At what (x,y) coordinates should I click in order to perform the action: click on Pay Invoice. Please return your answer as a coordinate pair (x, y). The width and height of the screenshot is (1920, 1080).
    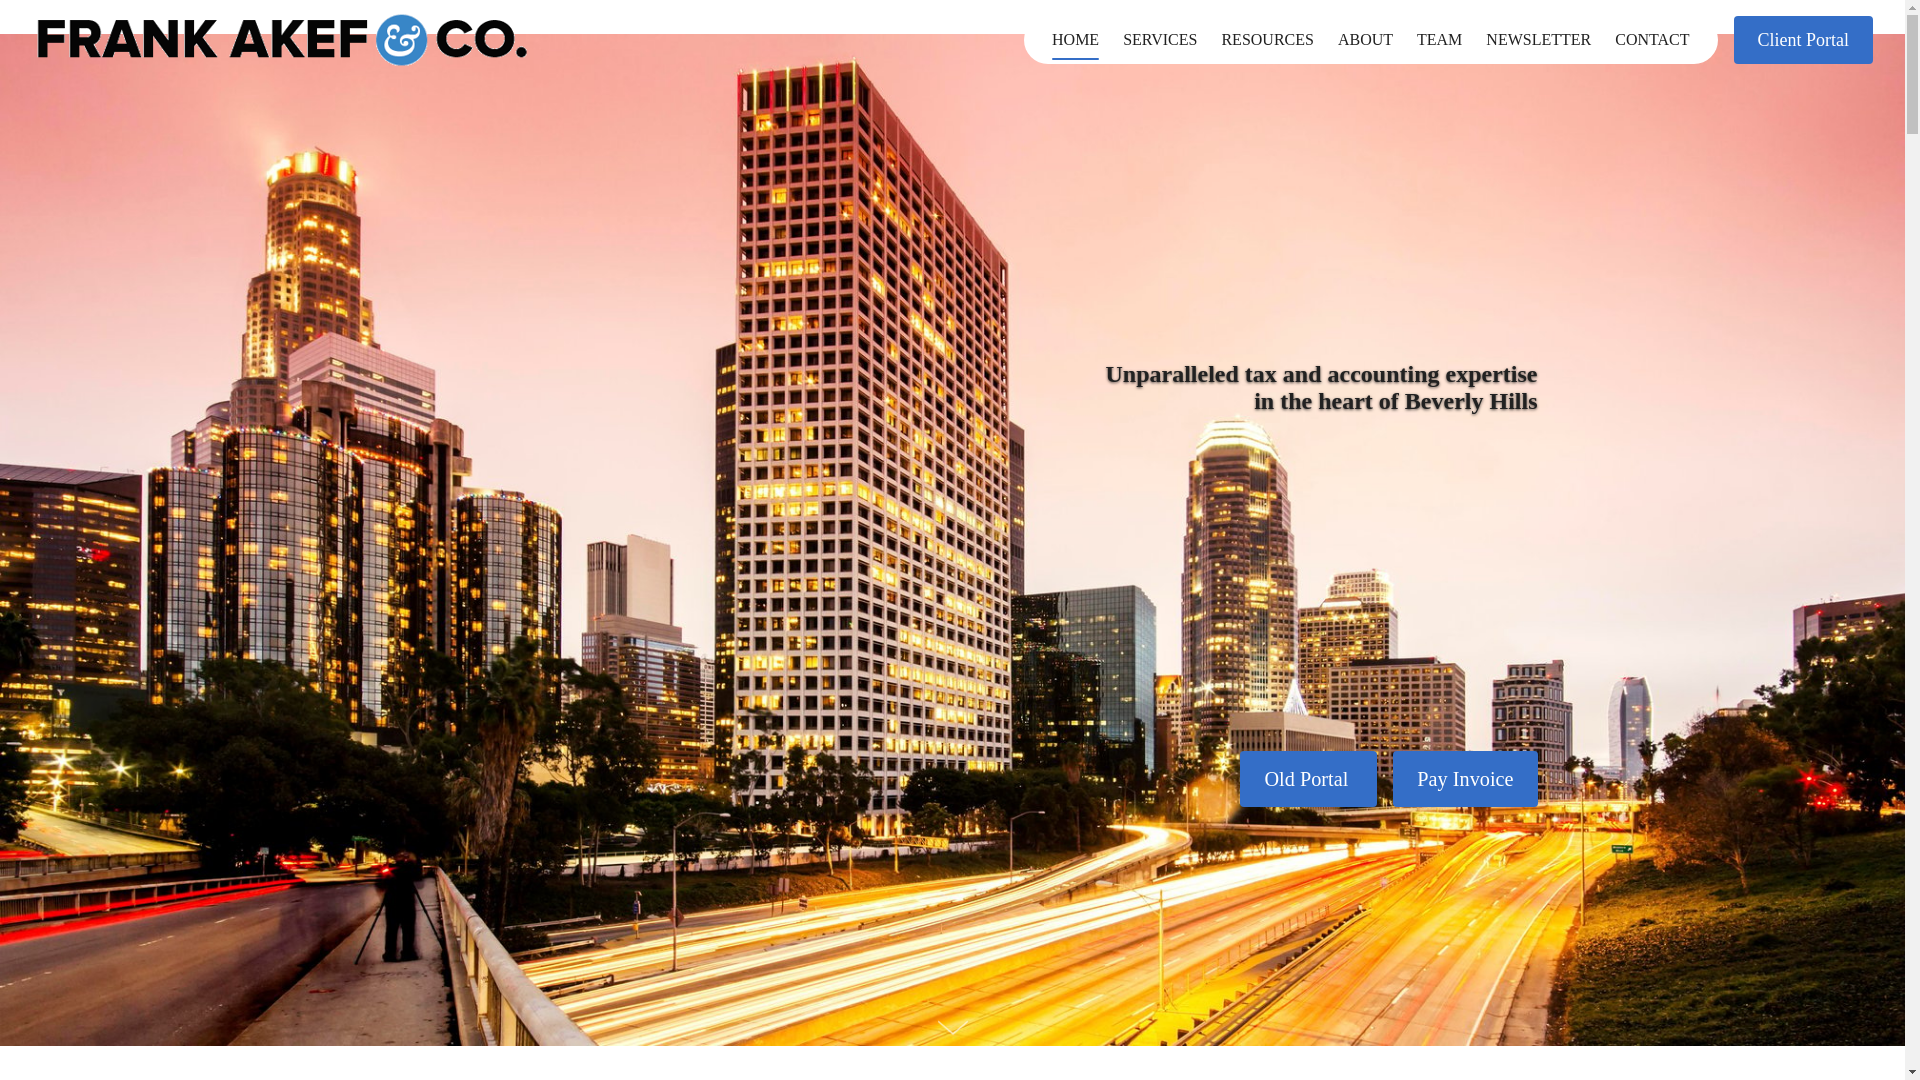
    Looking at the image, I should click on (1465, 778).